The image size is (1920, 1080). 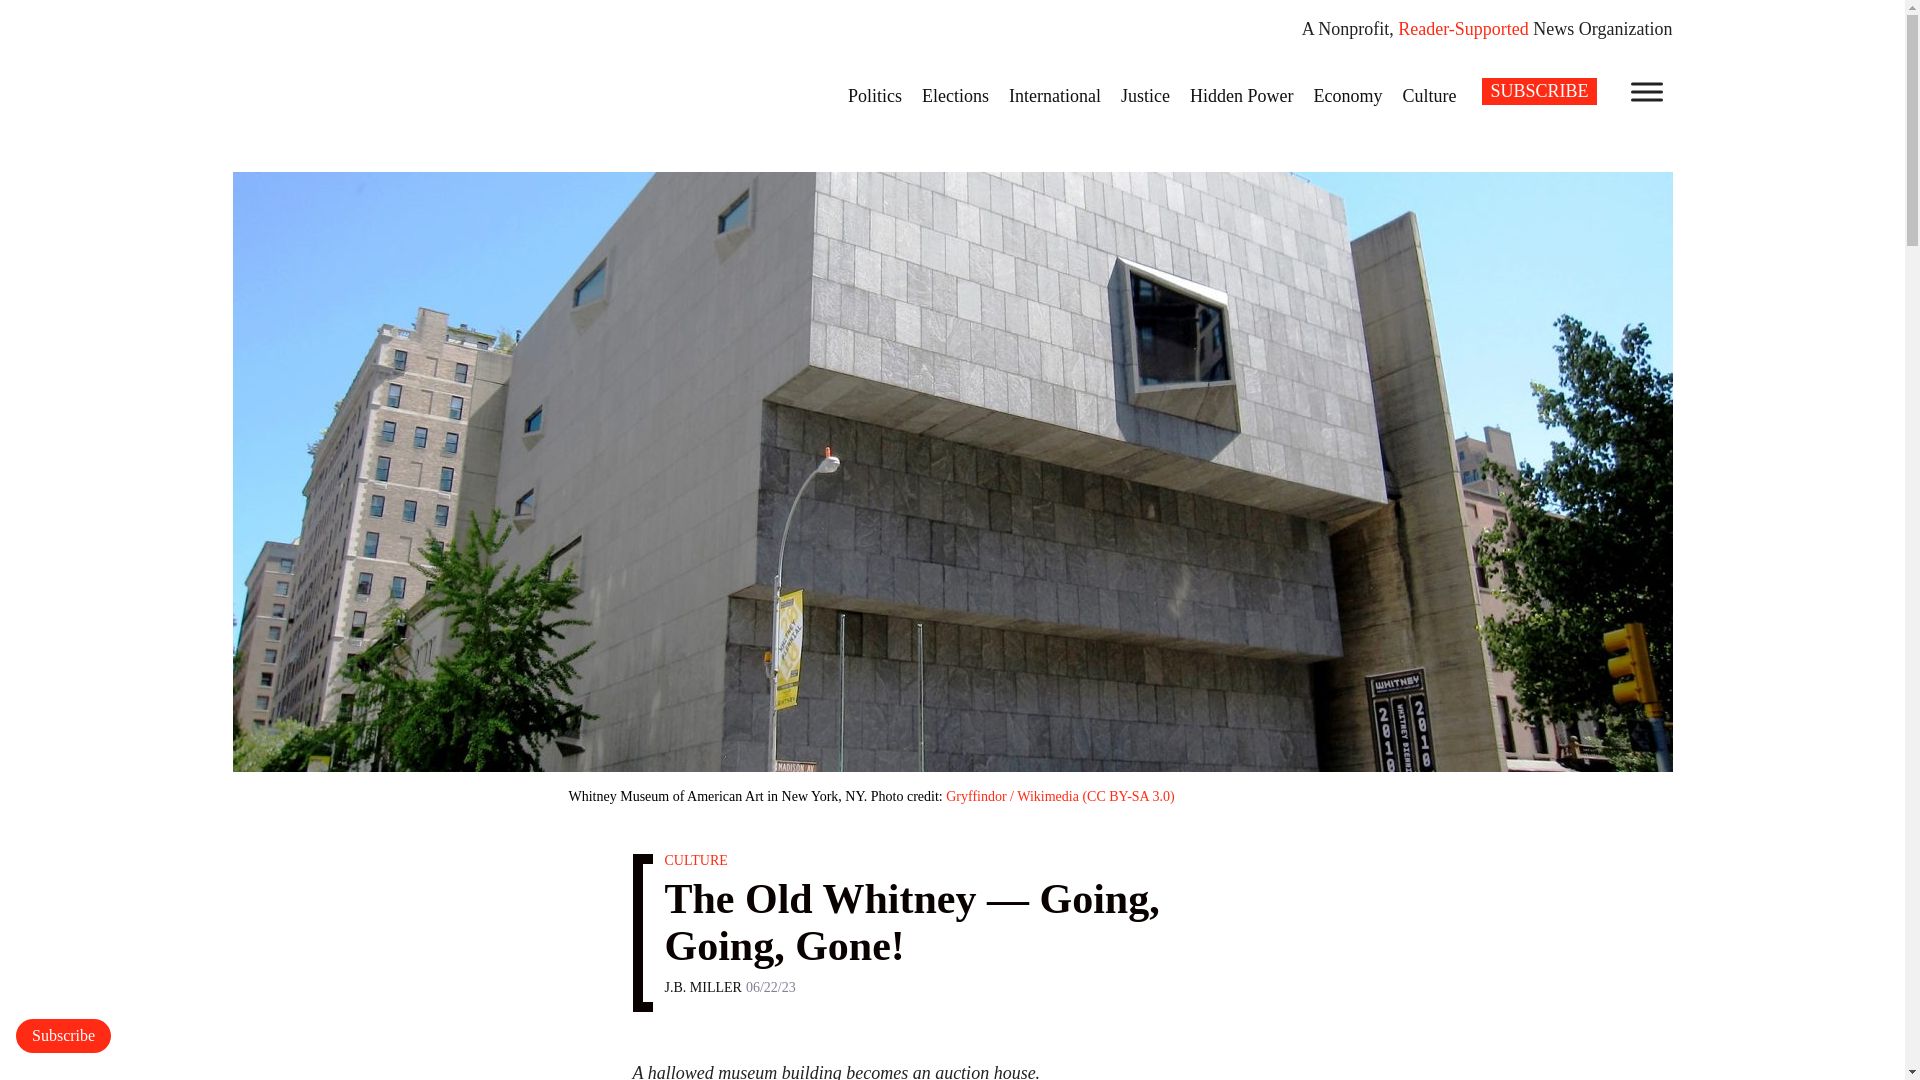 I want to click on Hidden Power, so click(x=1242, y=95).